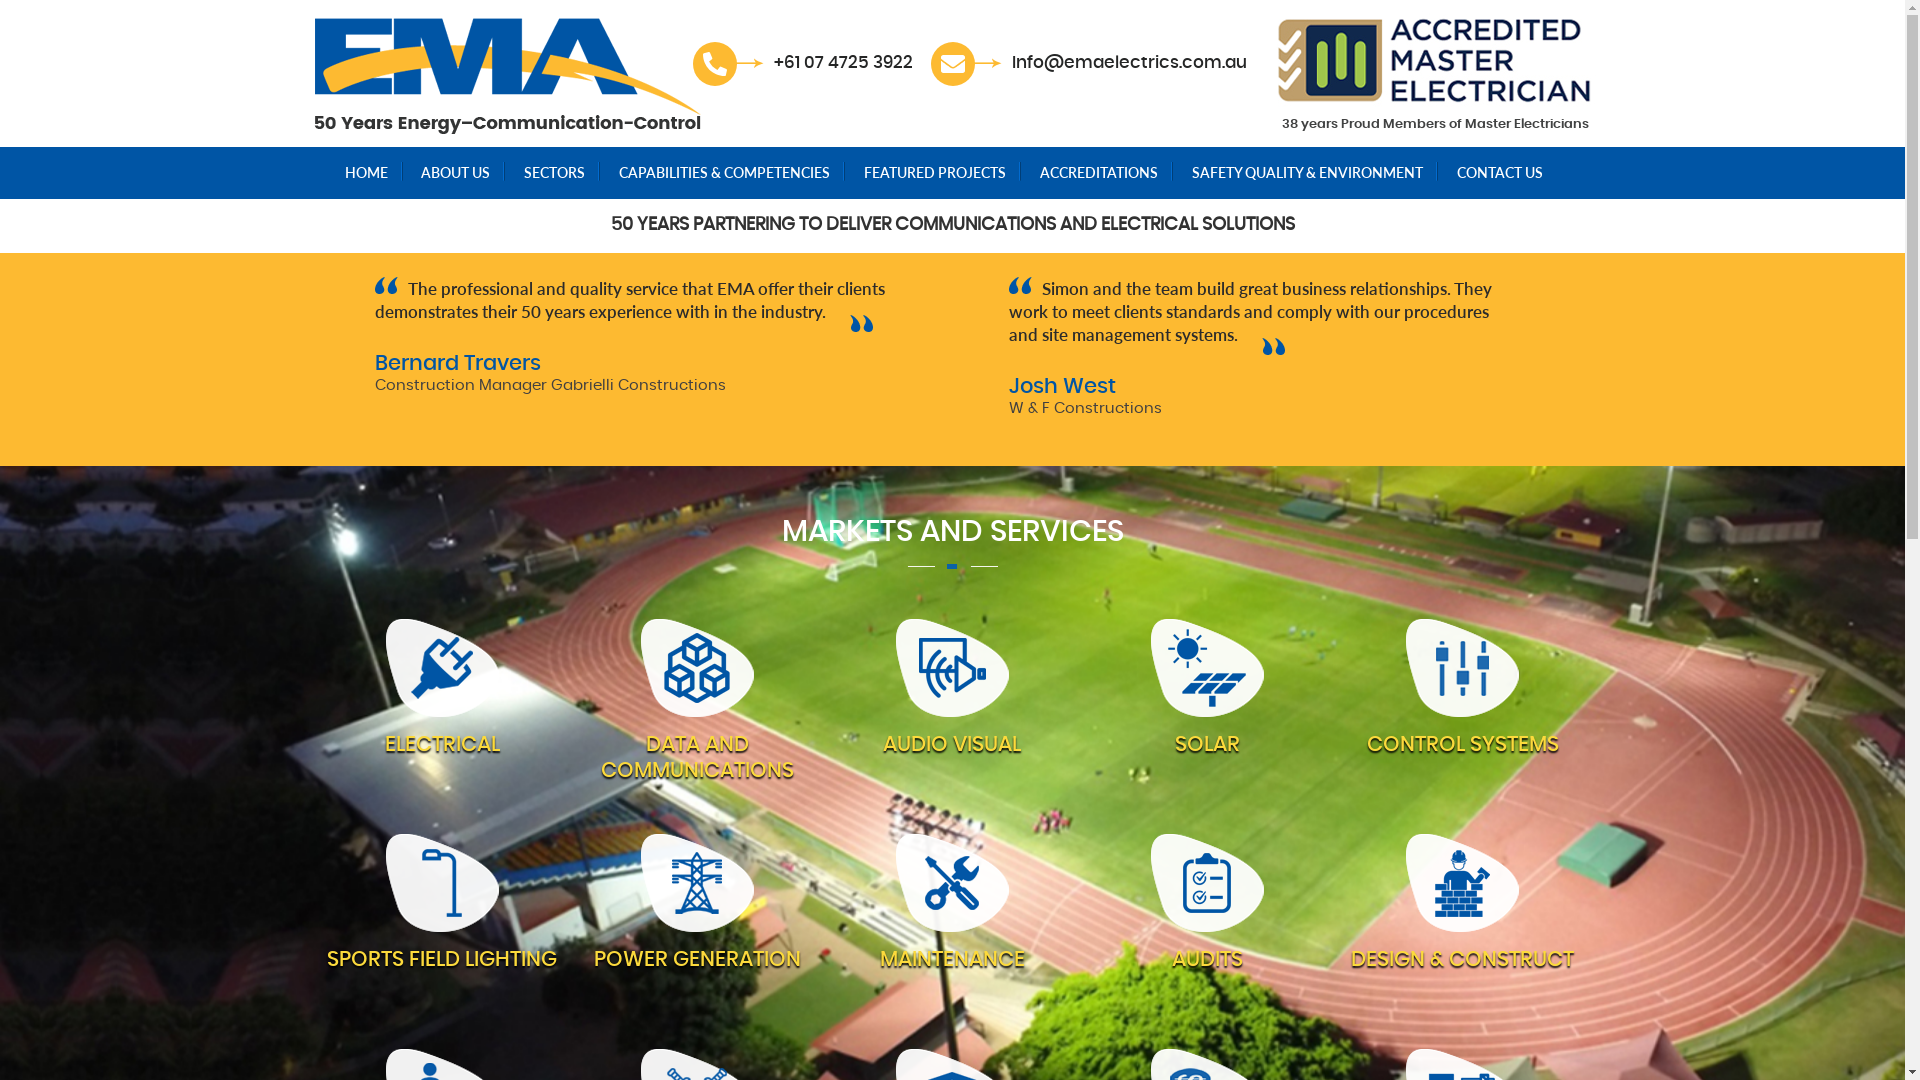 This screenshot has height=1080, width=1920. What do you see at coordinates (366, 173) in the screenshot?
I see `HOME` at bounding box center [366, 173].